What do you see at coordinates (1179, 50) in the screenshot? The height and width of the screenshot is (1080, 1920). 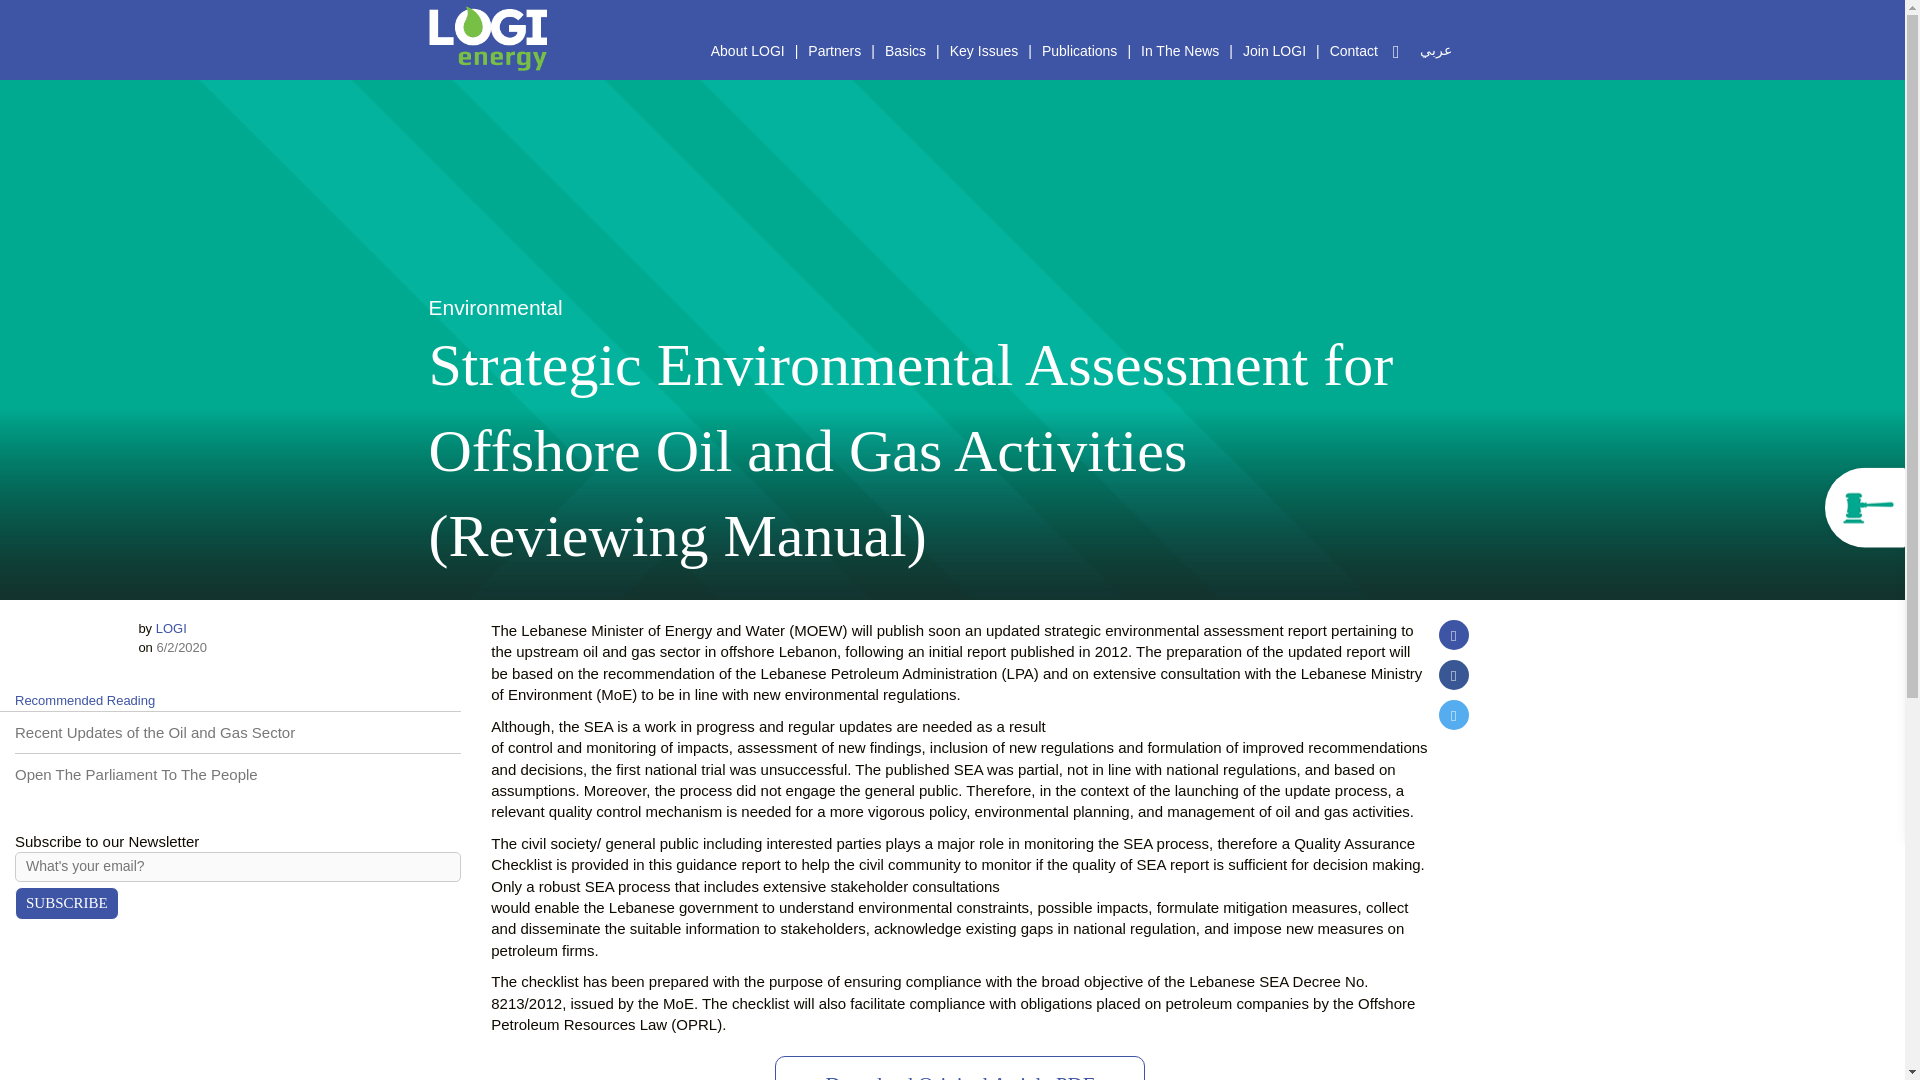 I see `In The News` at bounding box center [1179, 50].